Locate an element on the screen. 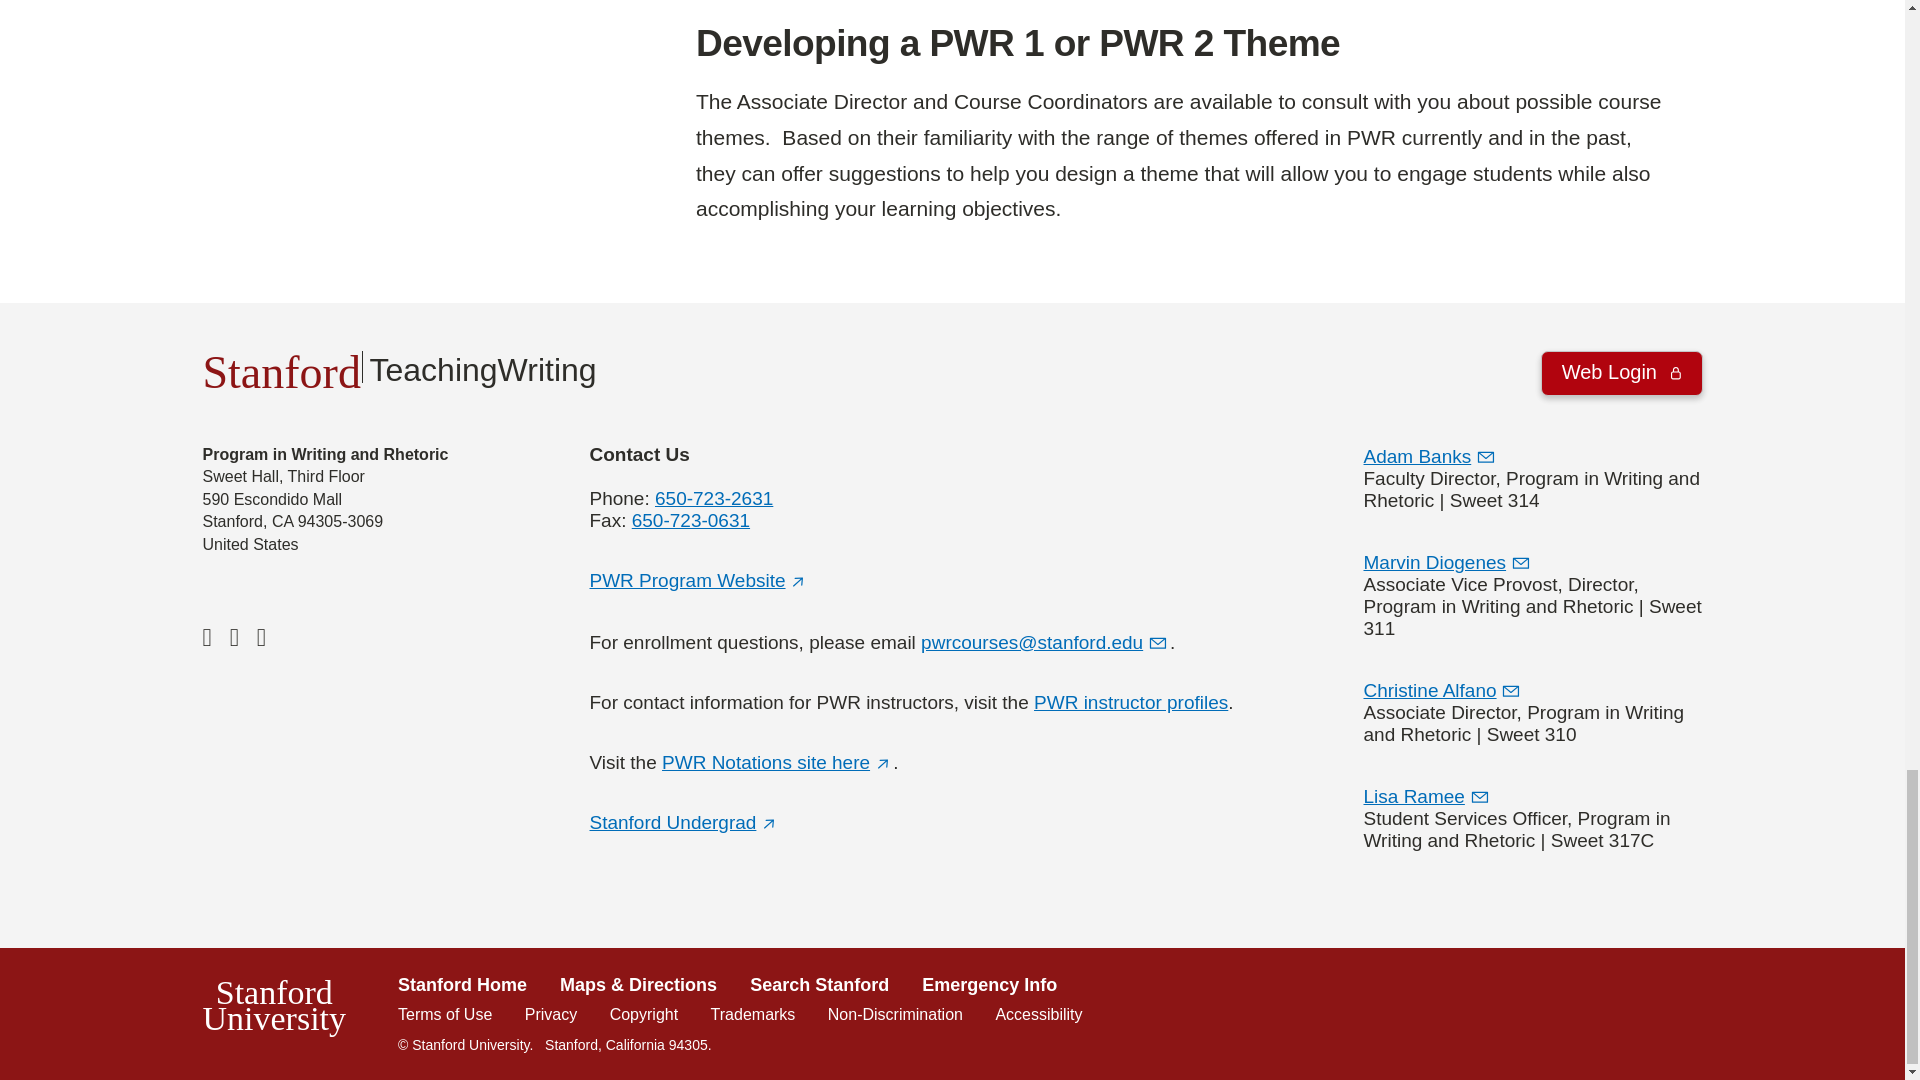  Privacy and cookie policy is located at coordinates (550, 1014).